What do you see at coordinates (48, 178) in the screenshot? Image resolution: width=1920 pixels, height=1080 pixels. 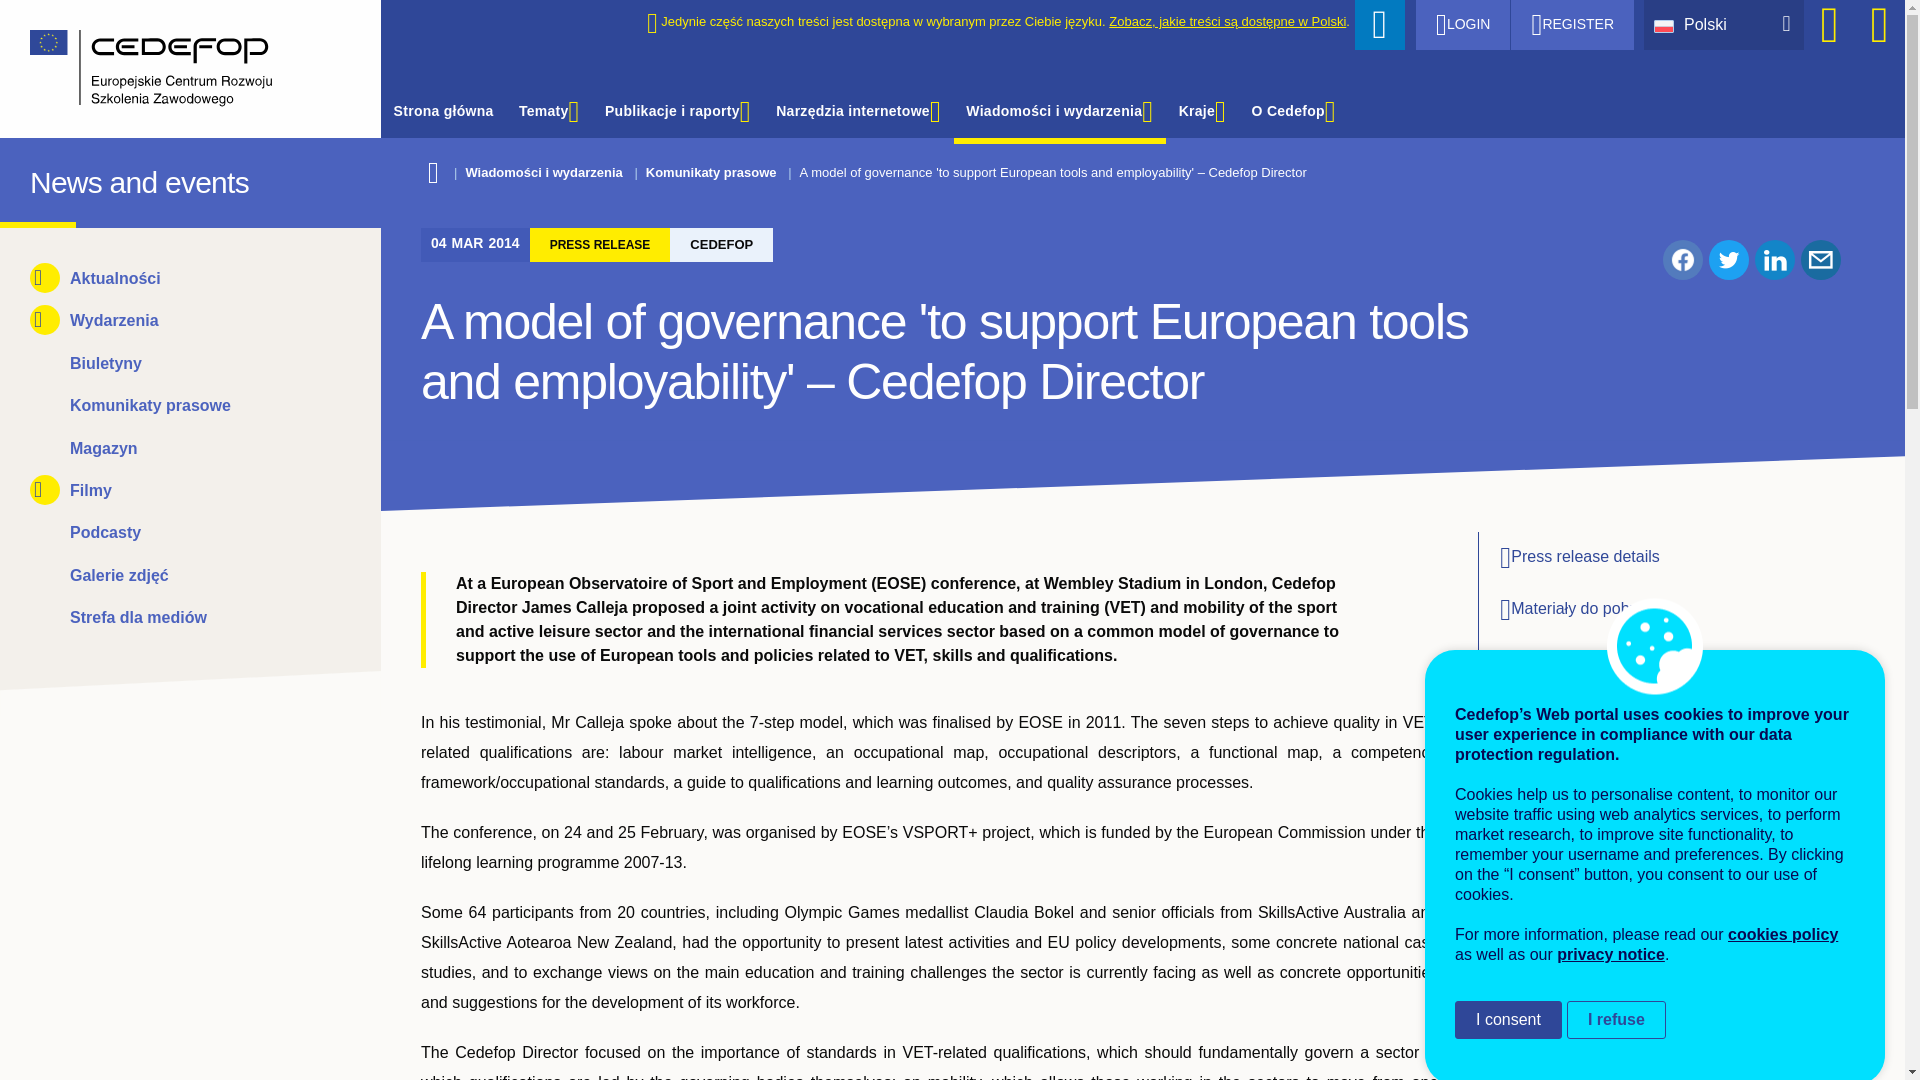 I see `CEDEFOP` at bounding box center [48, 178].